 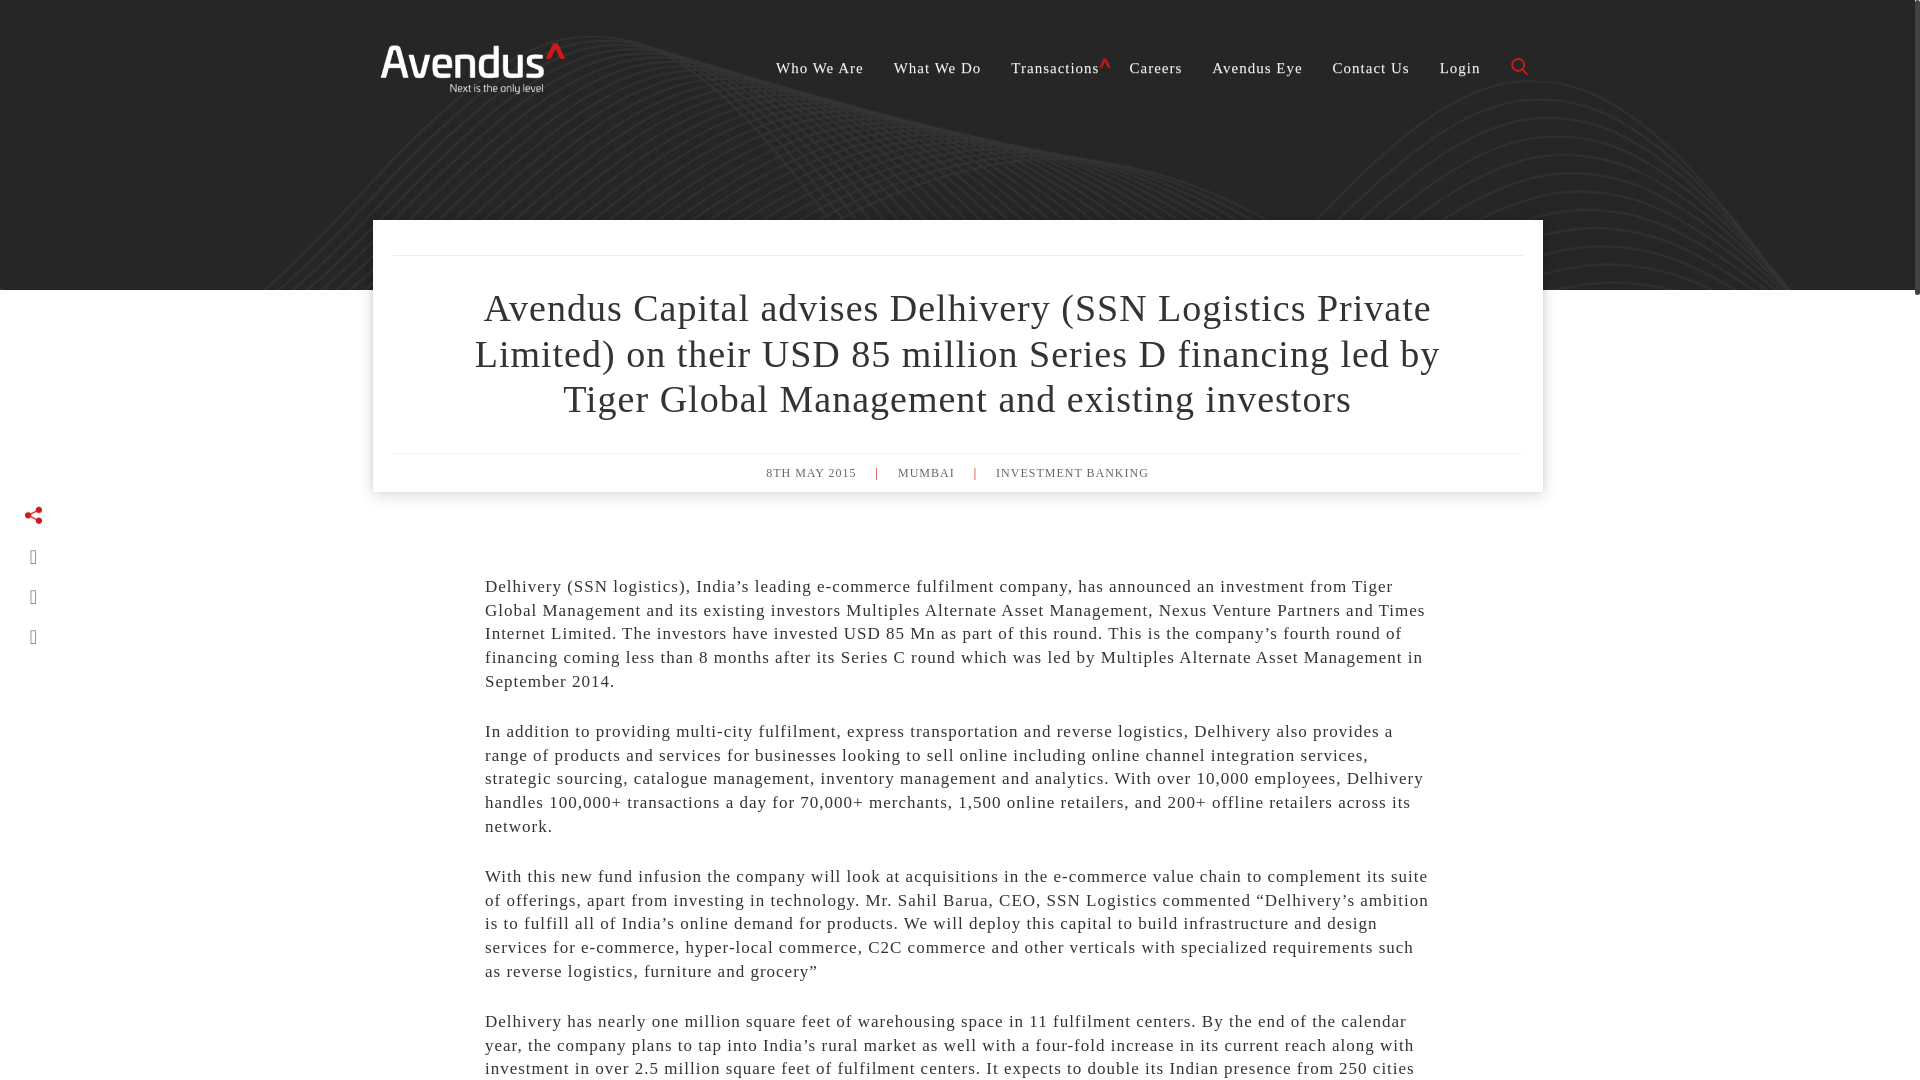 I want to click on Contact Us, so click(x=1370, y=68).